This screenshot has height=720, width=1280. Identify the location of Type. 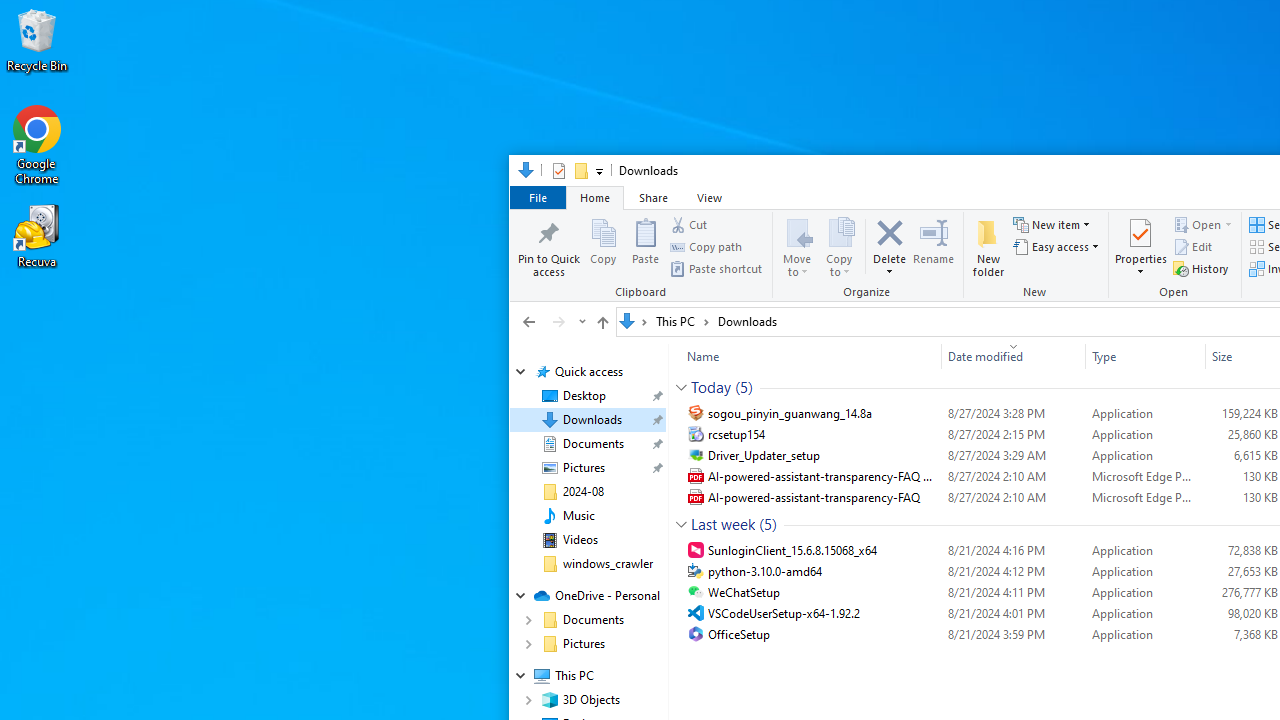
(1145, 356).